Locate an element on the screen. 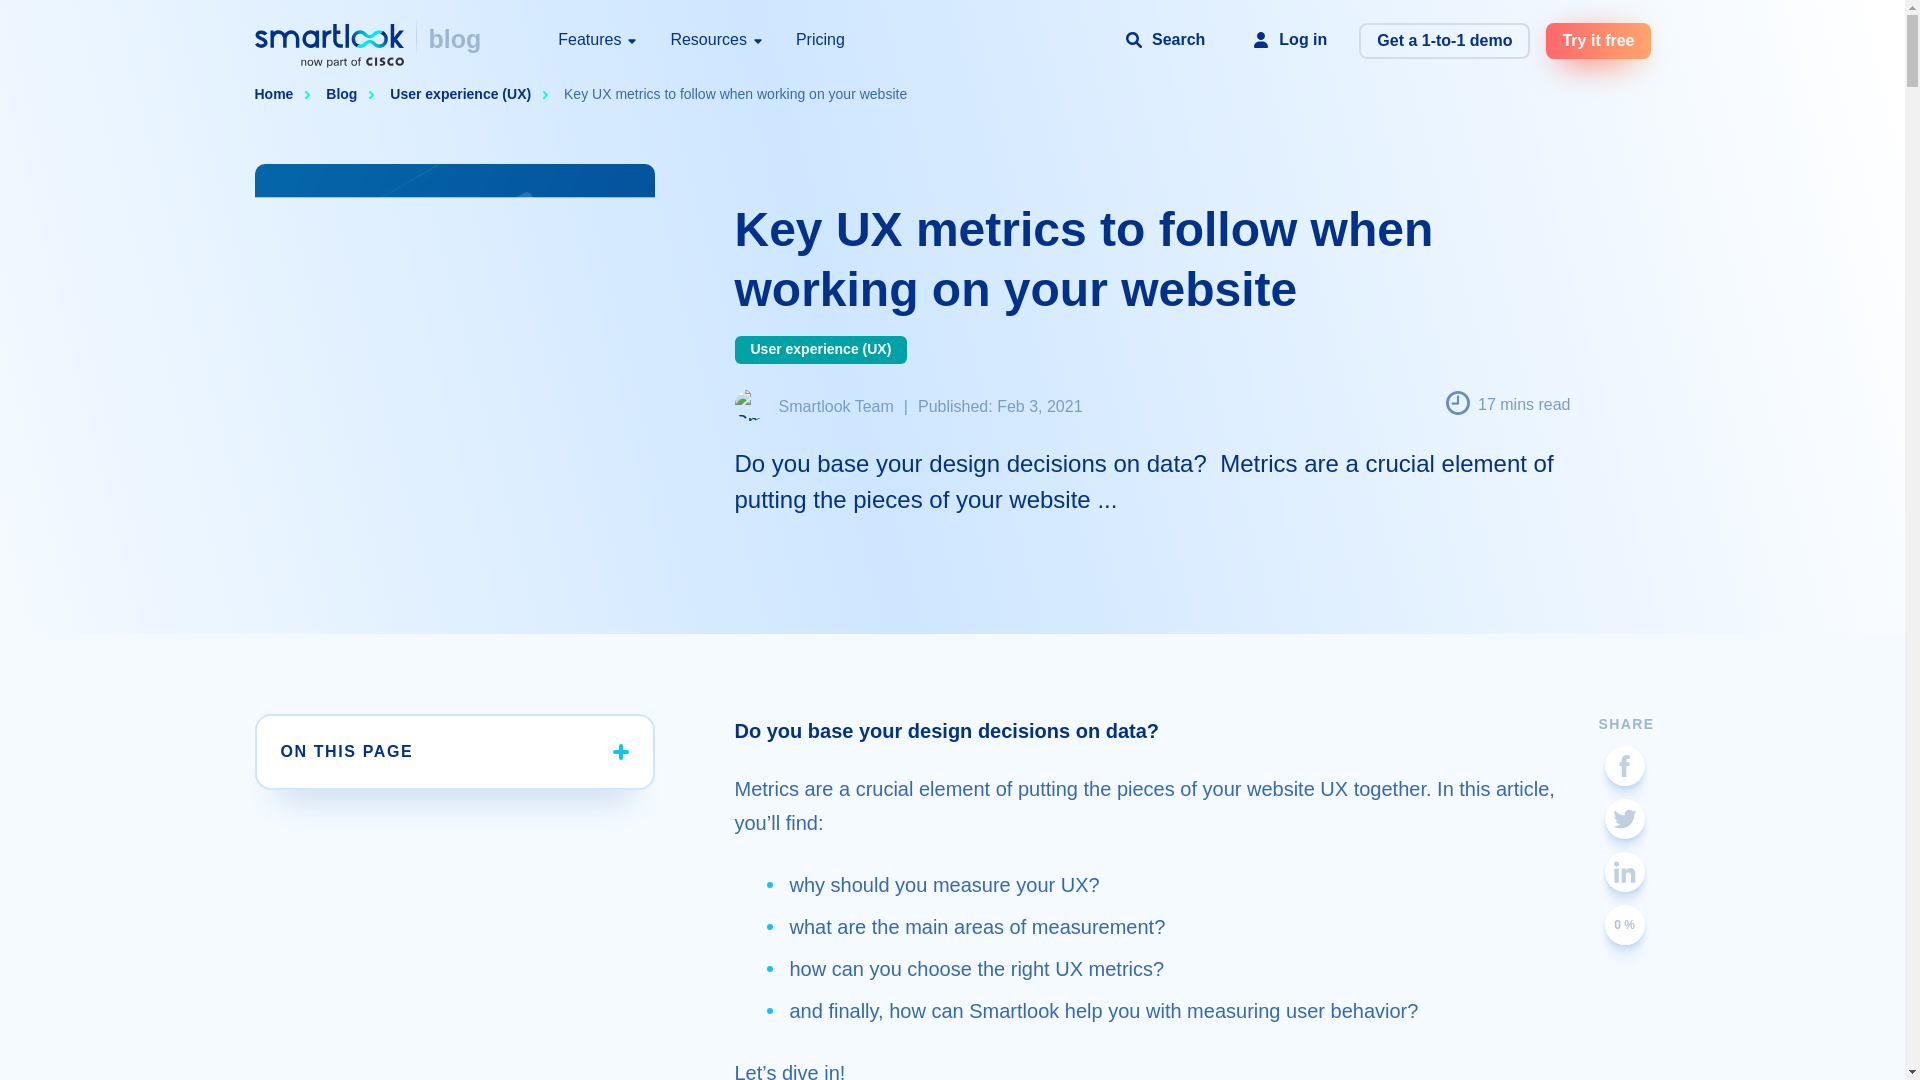 This screenshot has height=1080, width=1920. Get a 1-to-1 demo is located at coordinates (1444, 40).